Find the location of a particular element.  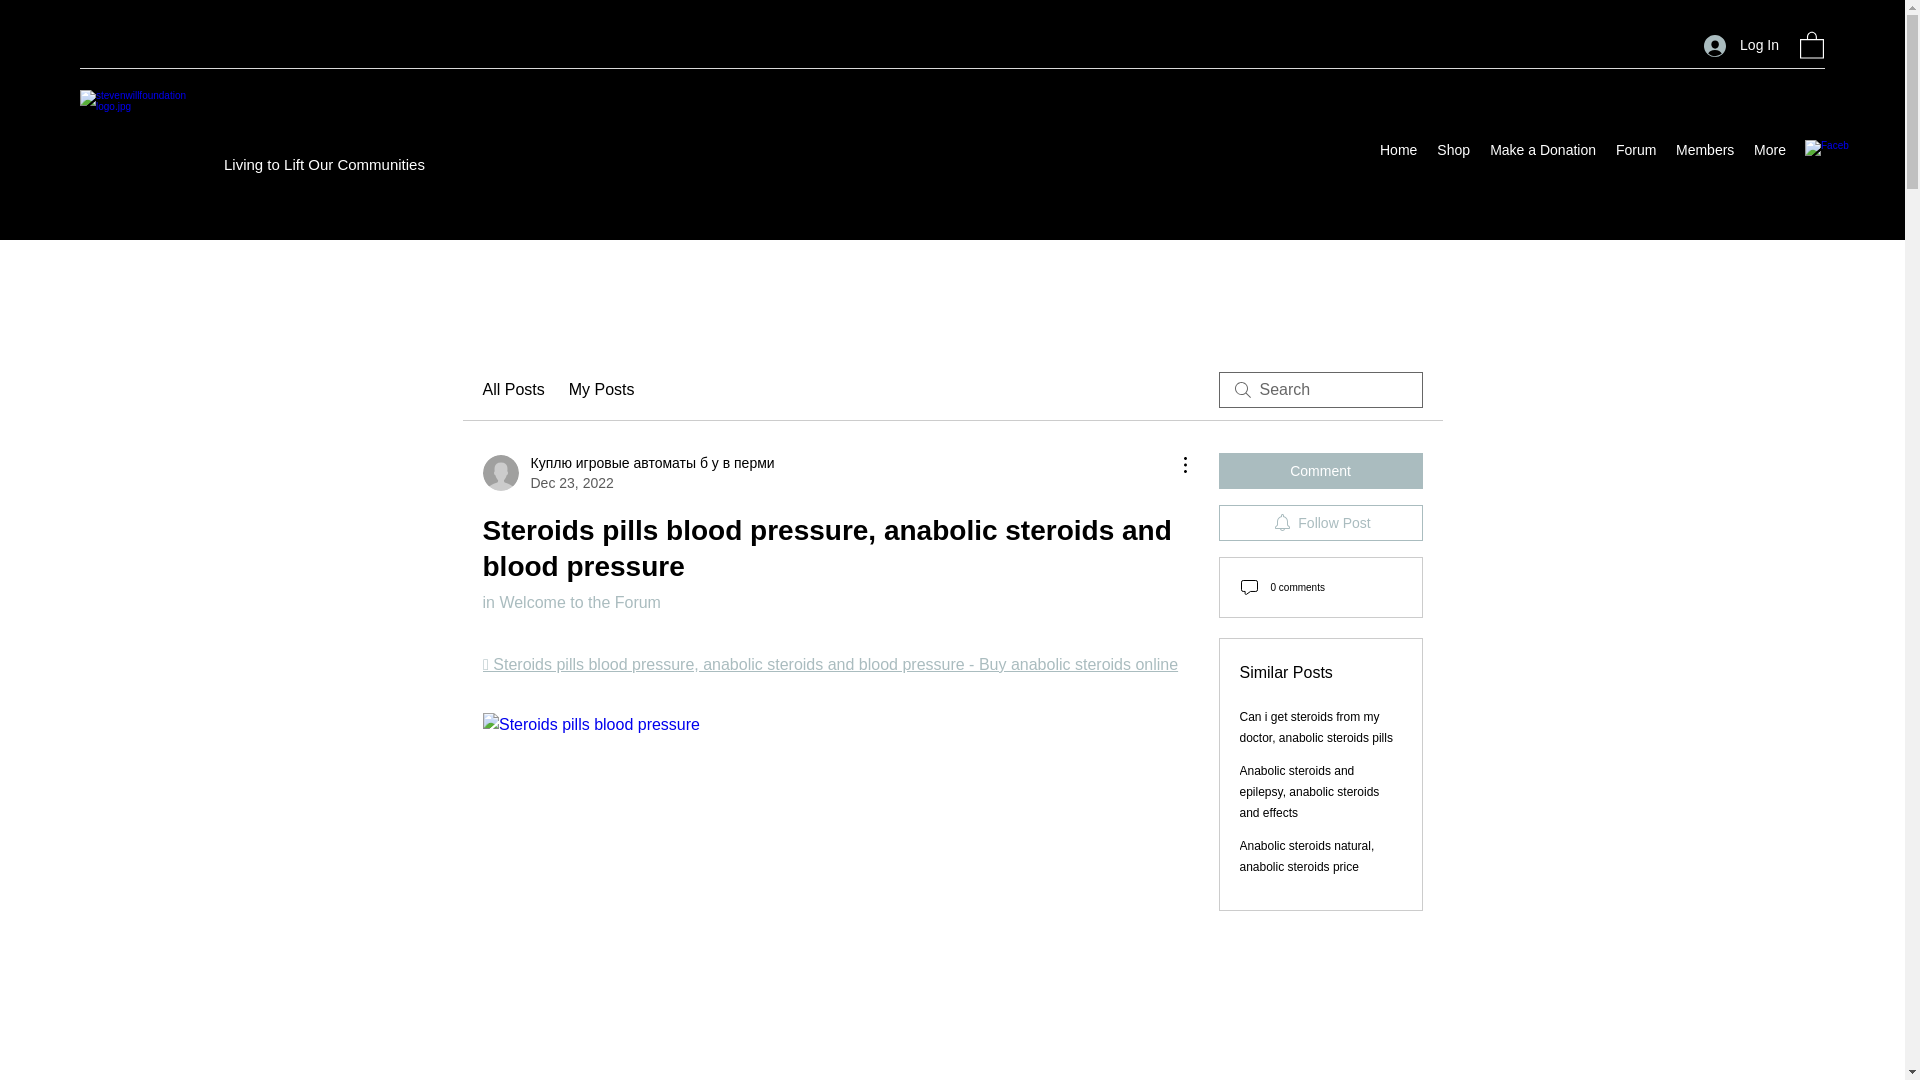

Anabolic steroids natural, anabolic steroids price is located at coordinates (1307, 856).